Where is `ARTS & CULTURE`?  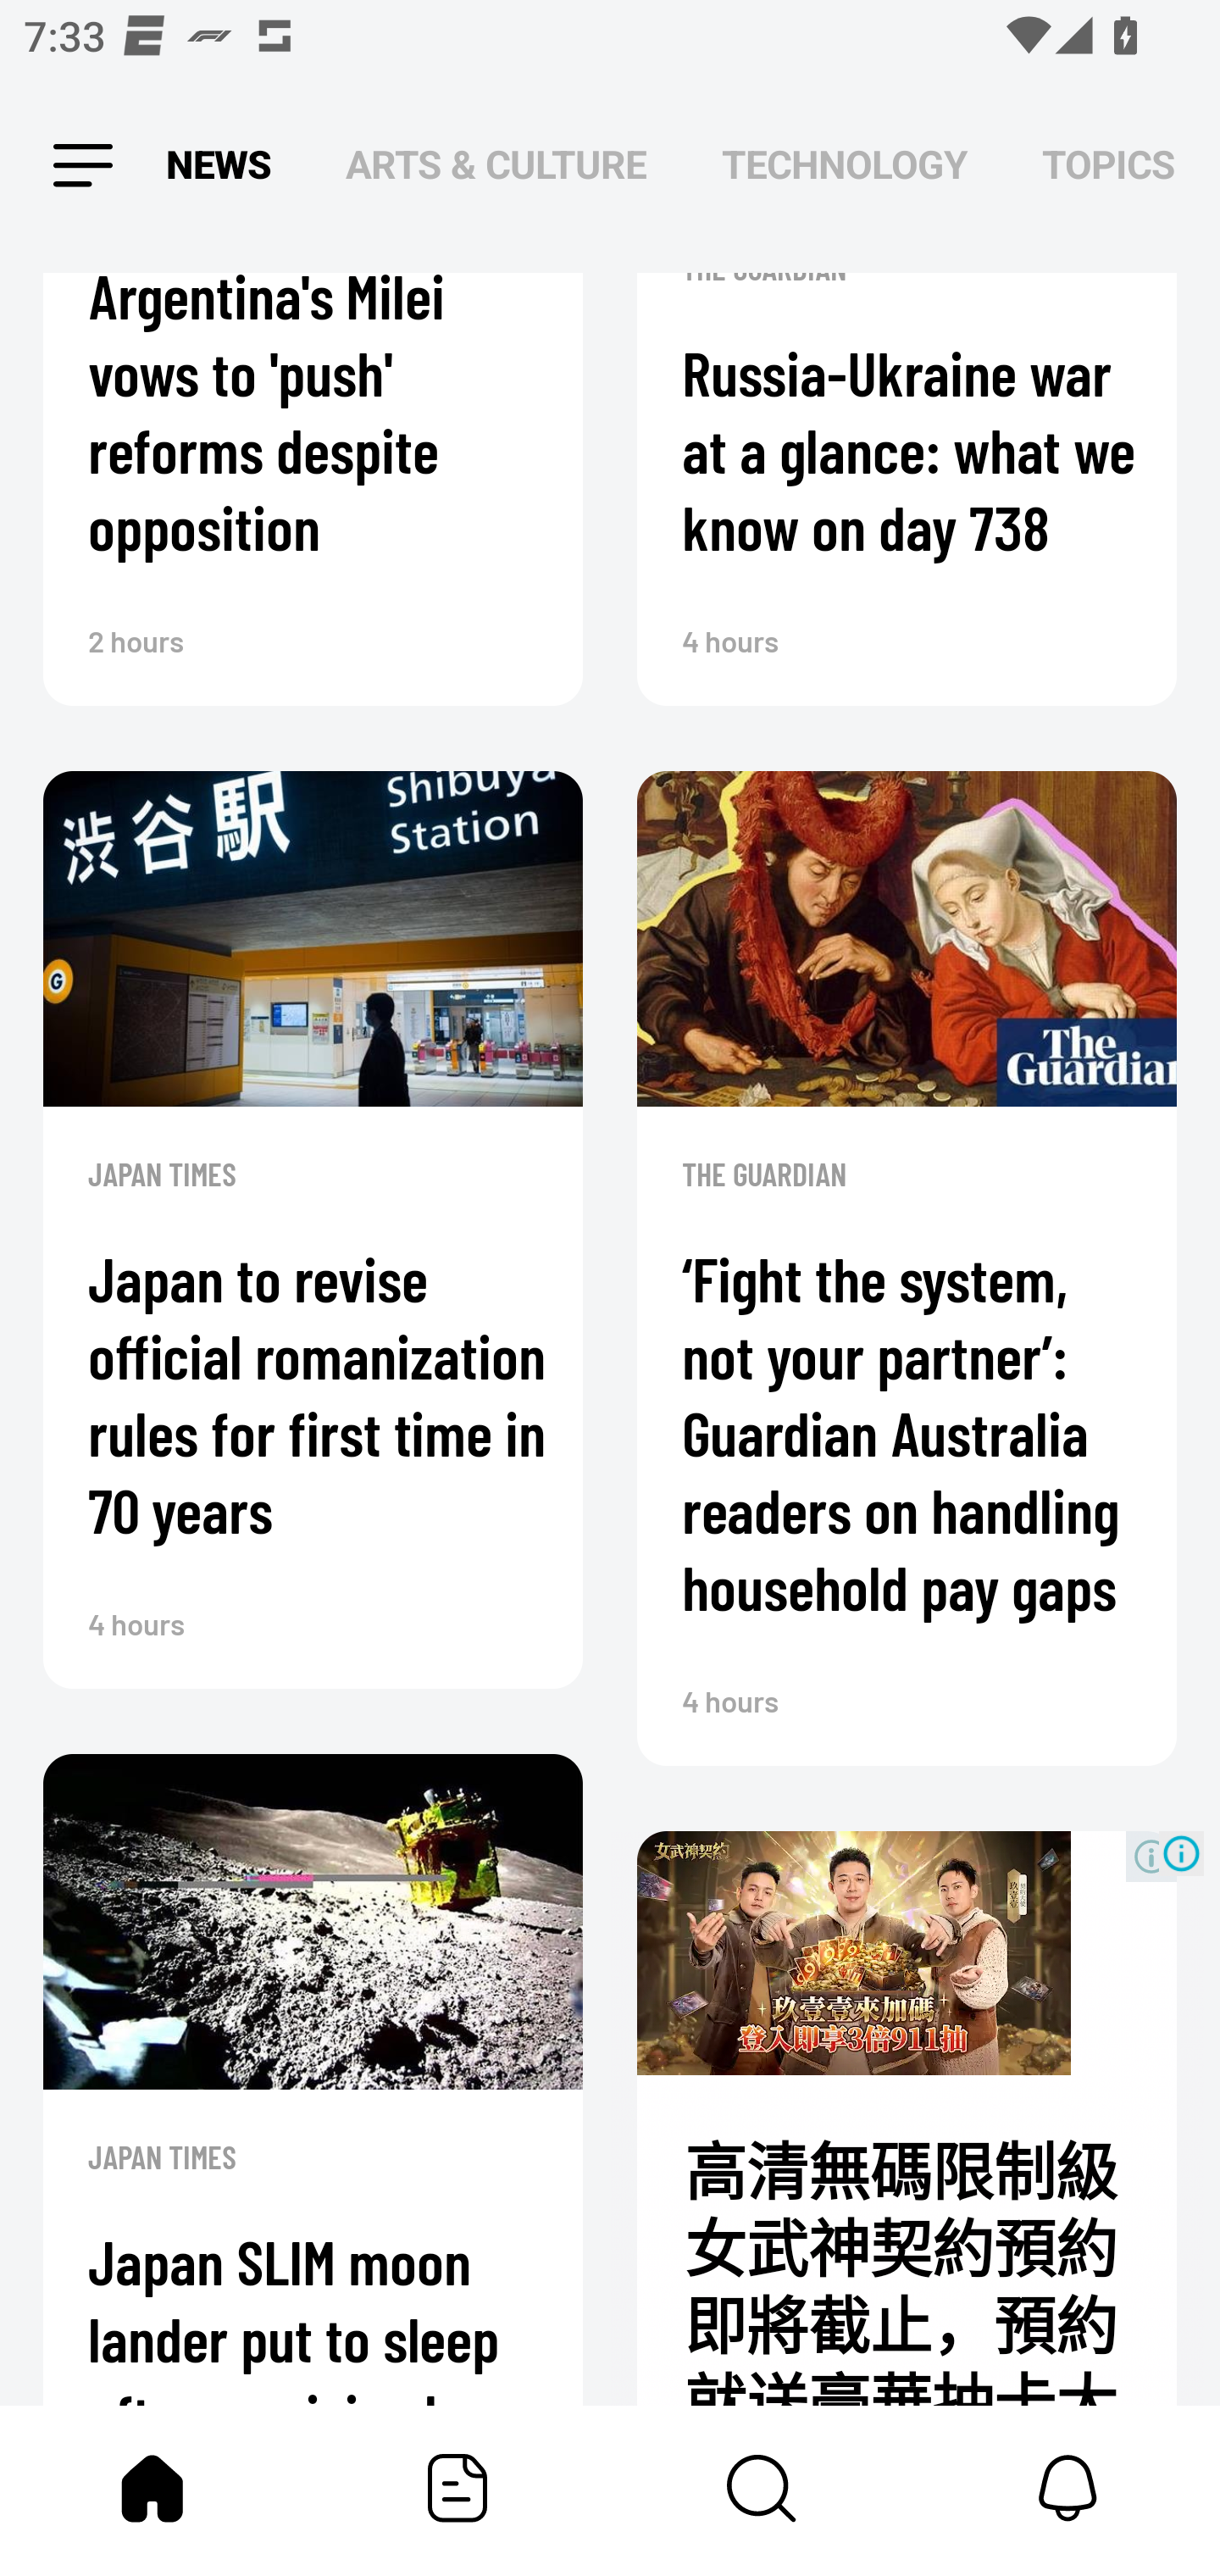
ARTS & CULTURE is located at coordinates (496, 166).